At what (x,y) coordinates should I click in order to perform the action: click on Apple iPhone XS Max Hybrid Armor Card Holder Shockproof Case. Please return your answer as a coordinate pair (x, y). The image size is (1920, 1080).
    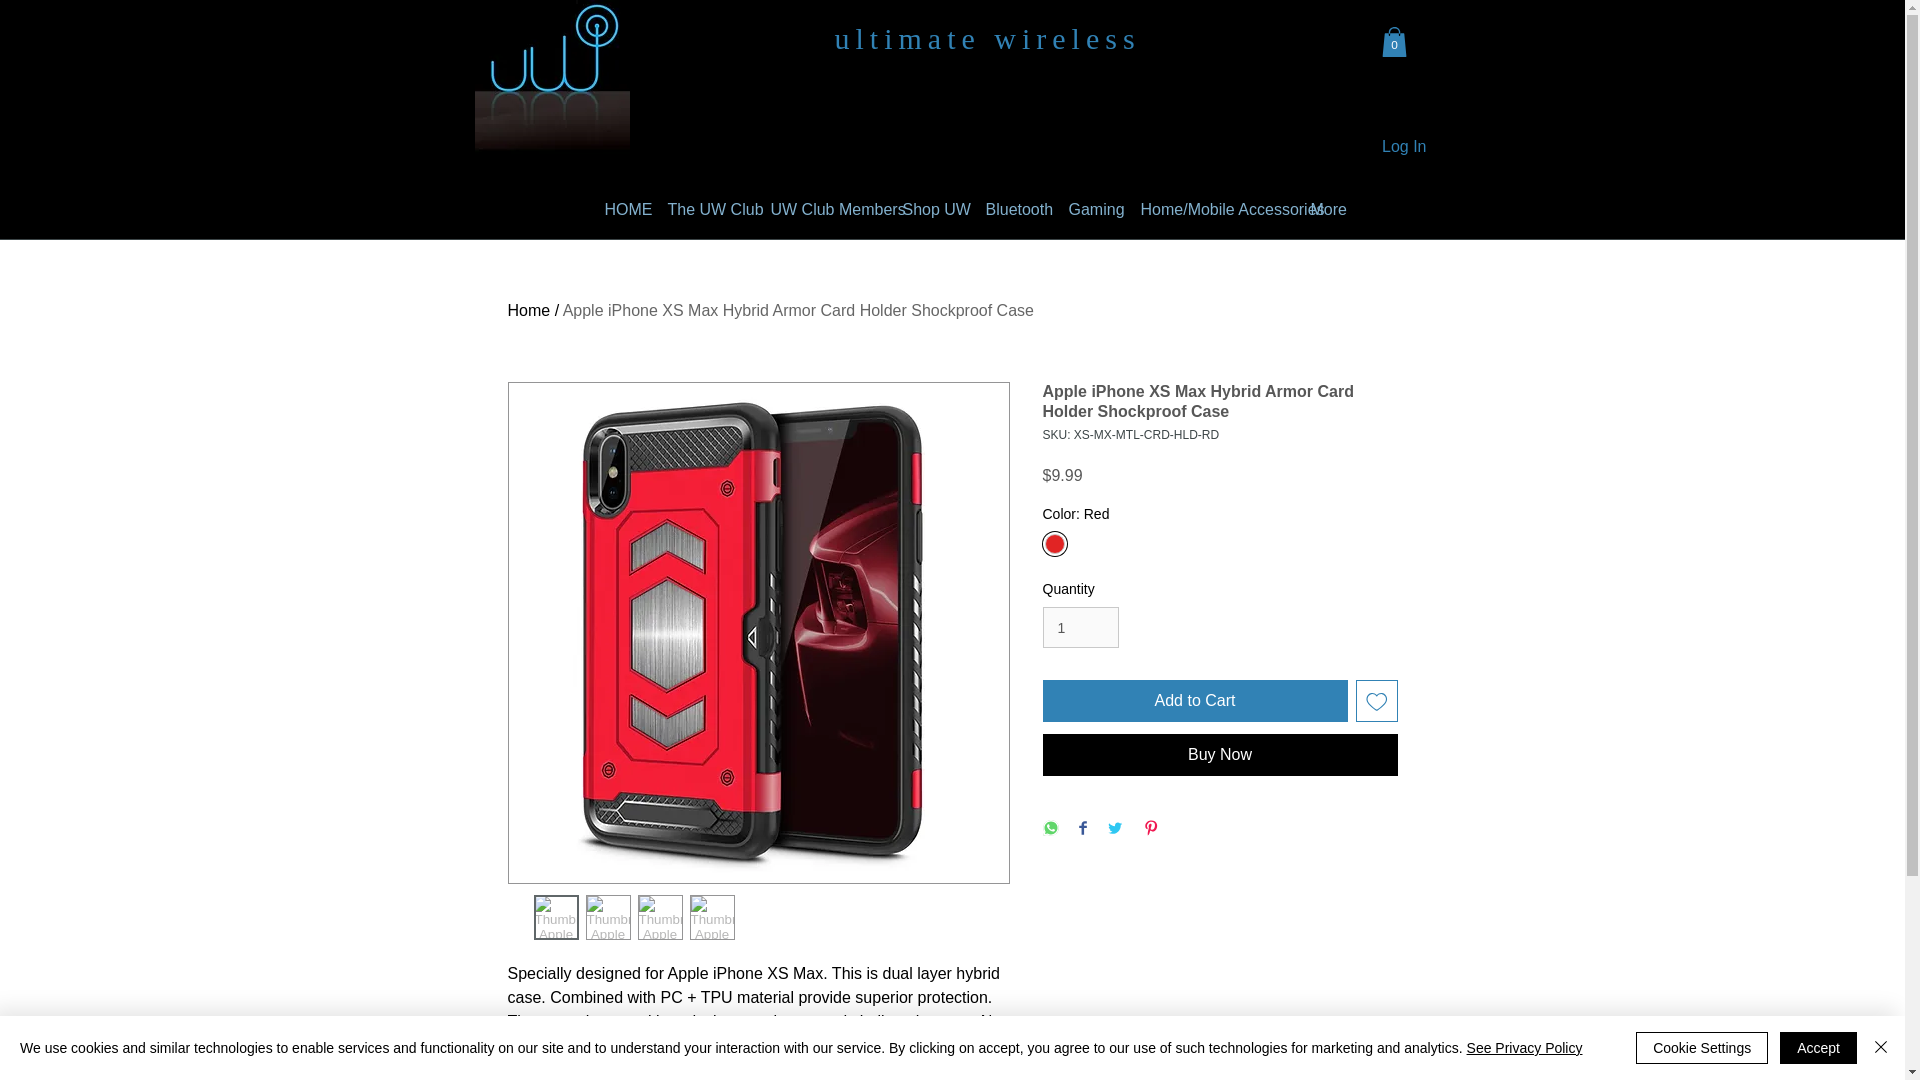
    Looking at the image, I should click on (798, 310).